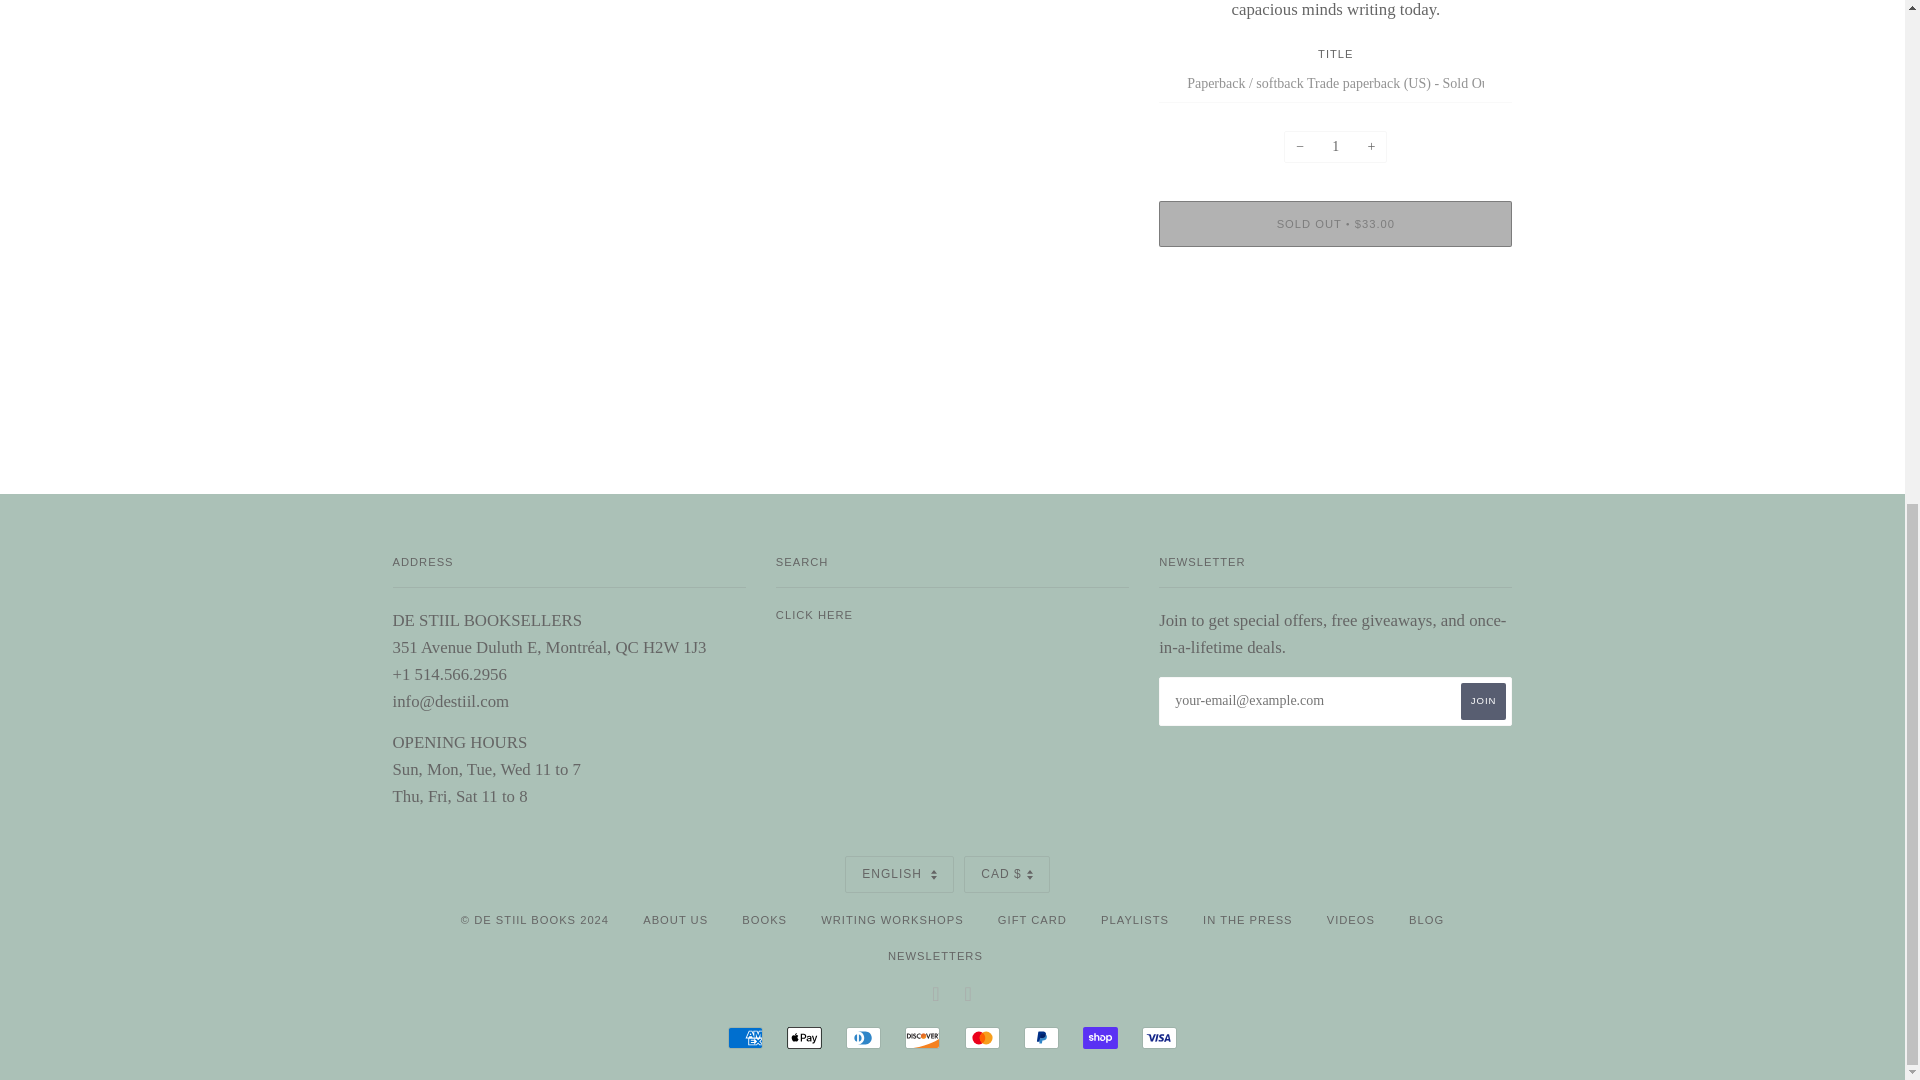 This screenshot has width=1920, height=1080. Describe the element at coordinates (804, 1038) in the screenshot. I see `APPLE PAY` at that location.